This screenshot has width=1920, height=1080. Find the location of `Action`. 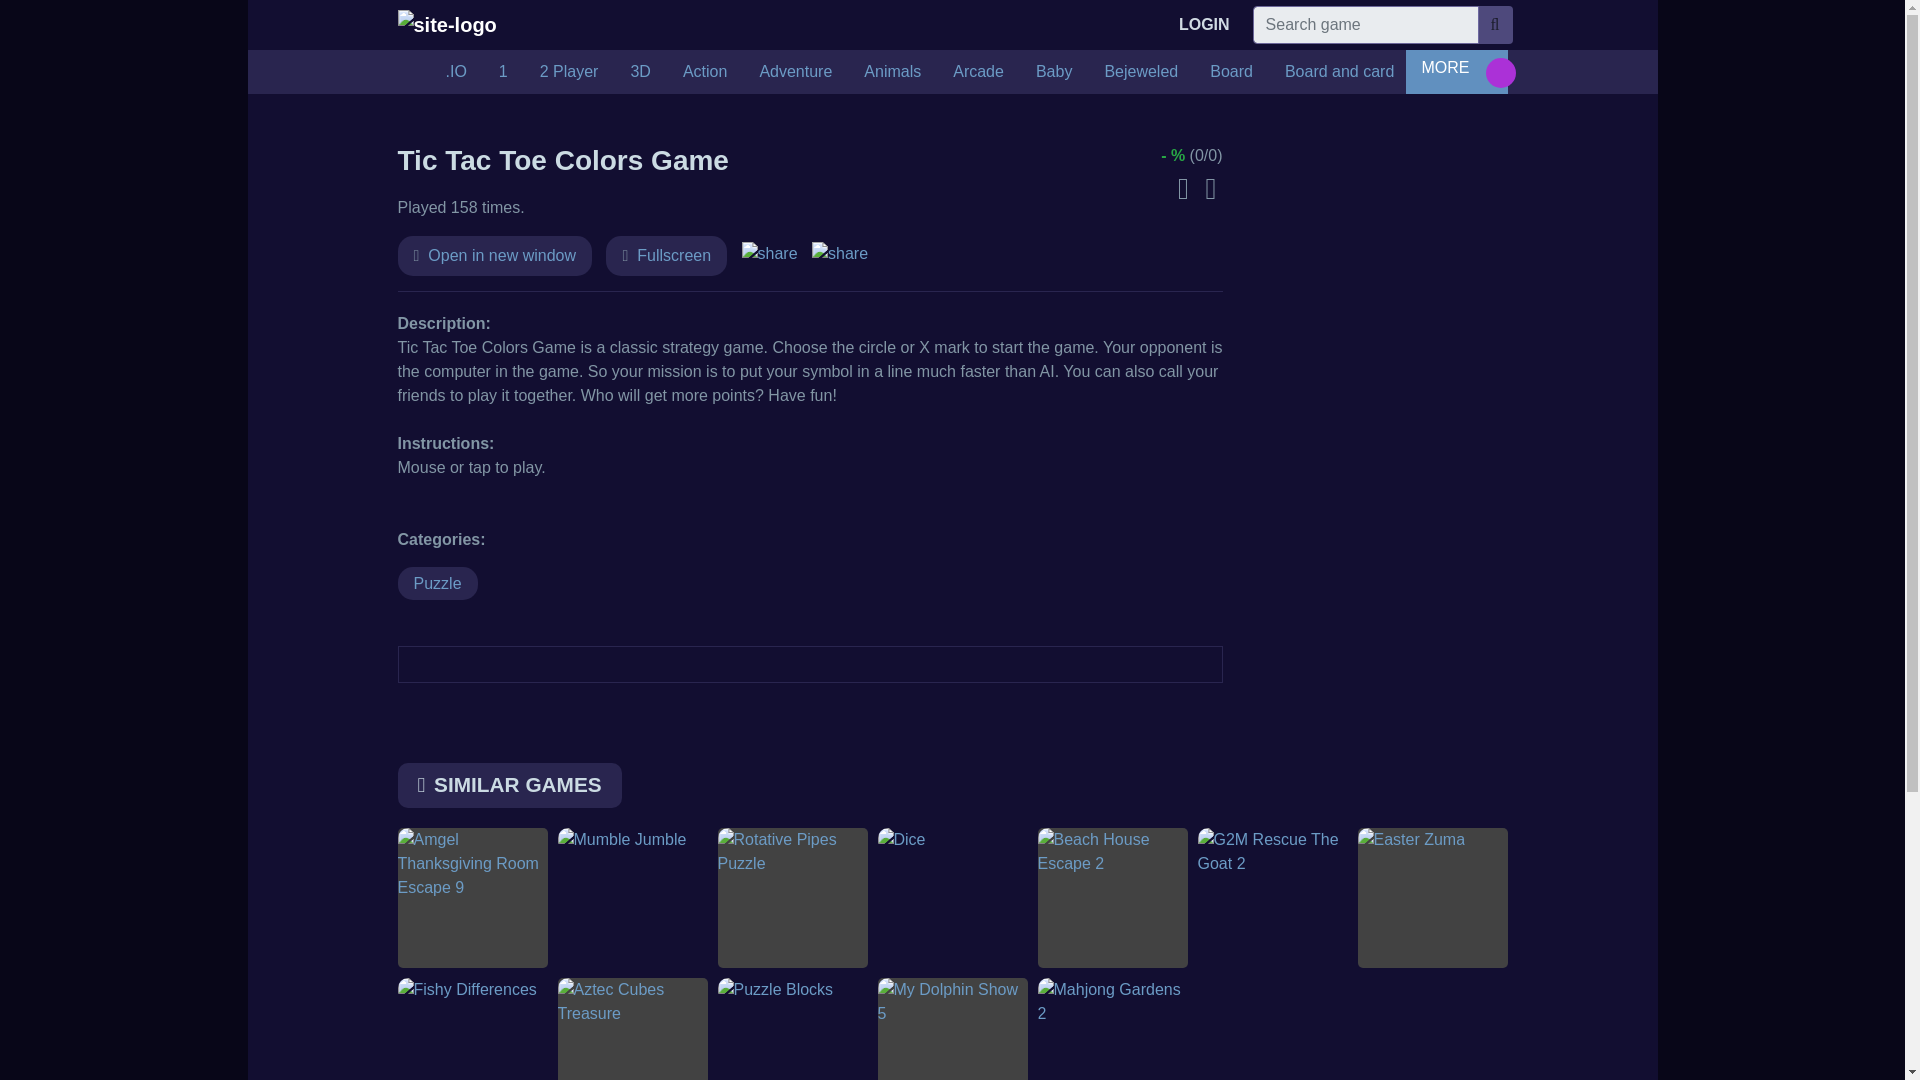

Action is located at coordinates (704, 71).